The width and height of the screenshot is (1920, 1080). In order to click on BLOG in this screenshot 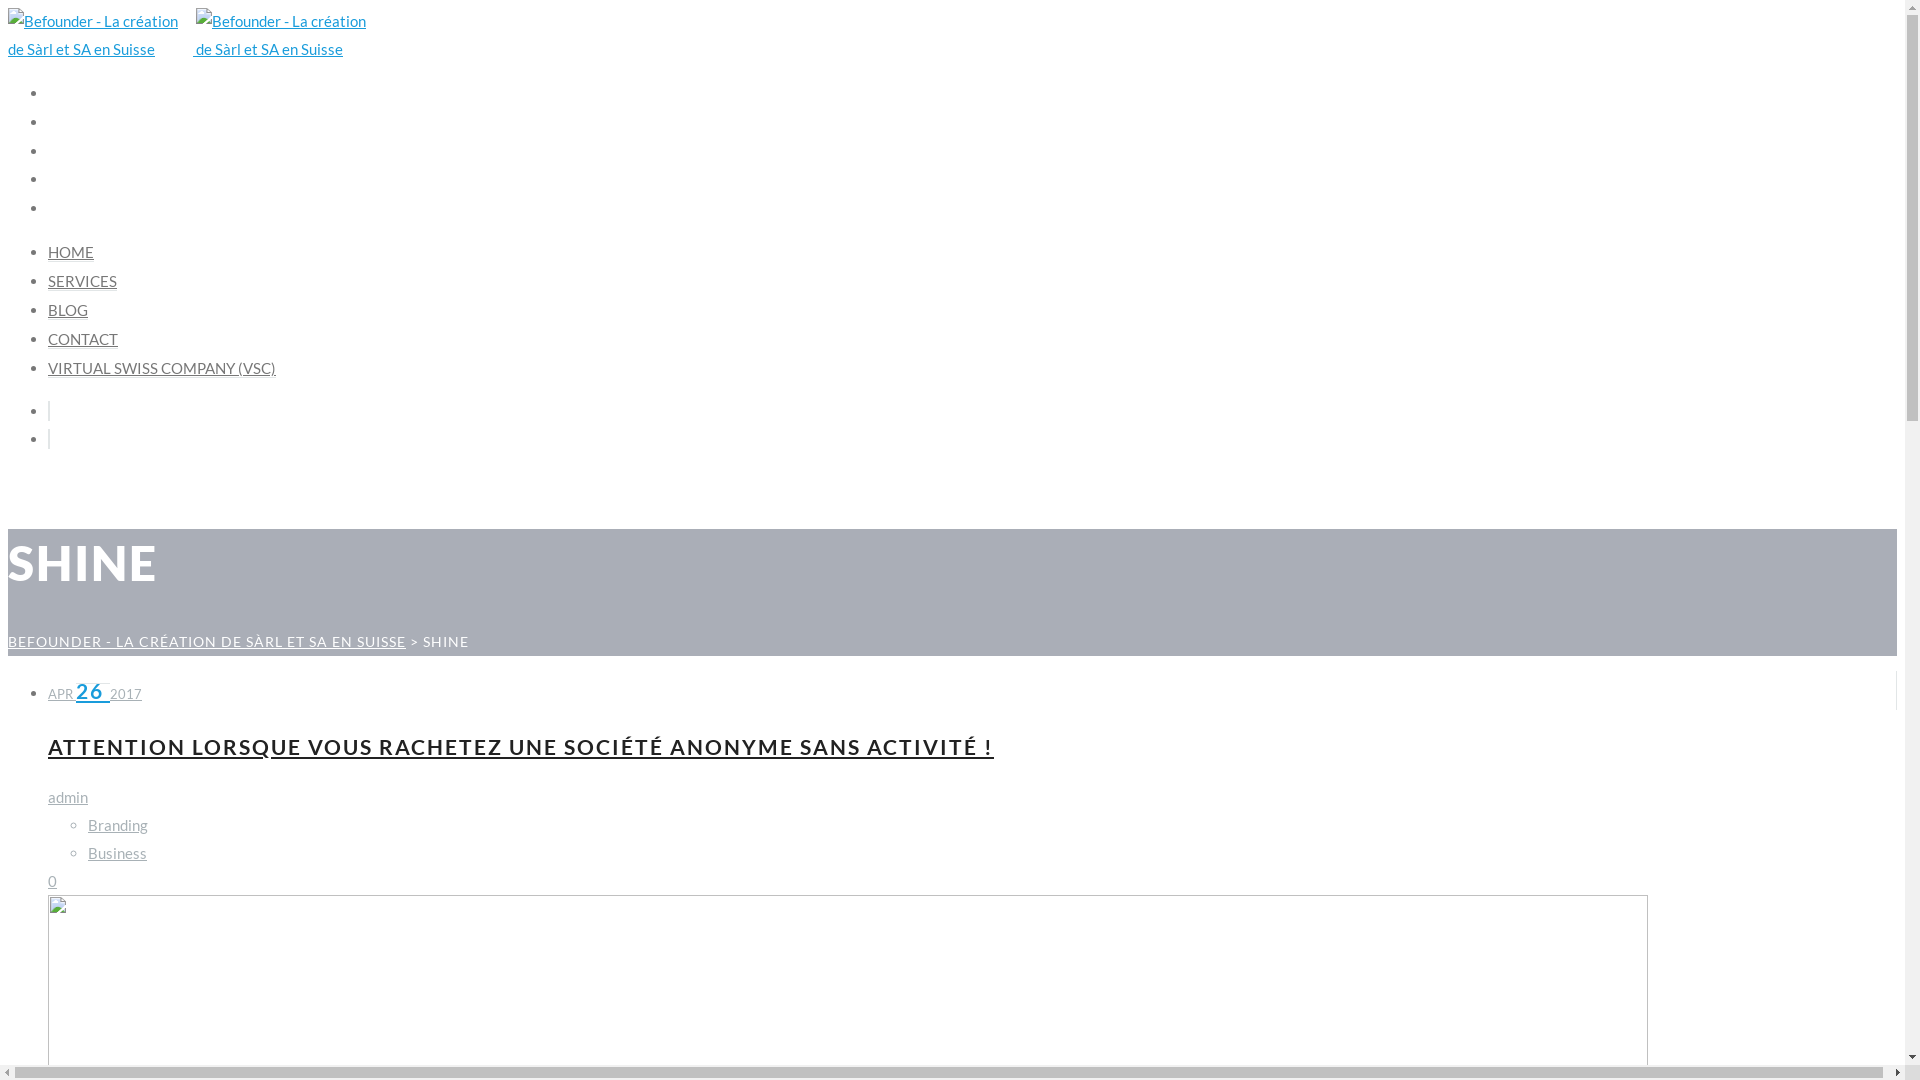, I will do `click(70, 151)`.